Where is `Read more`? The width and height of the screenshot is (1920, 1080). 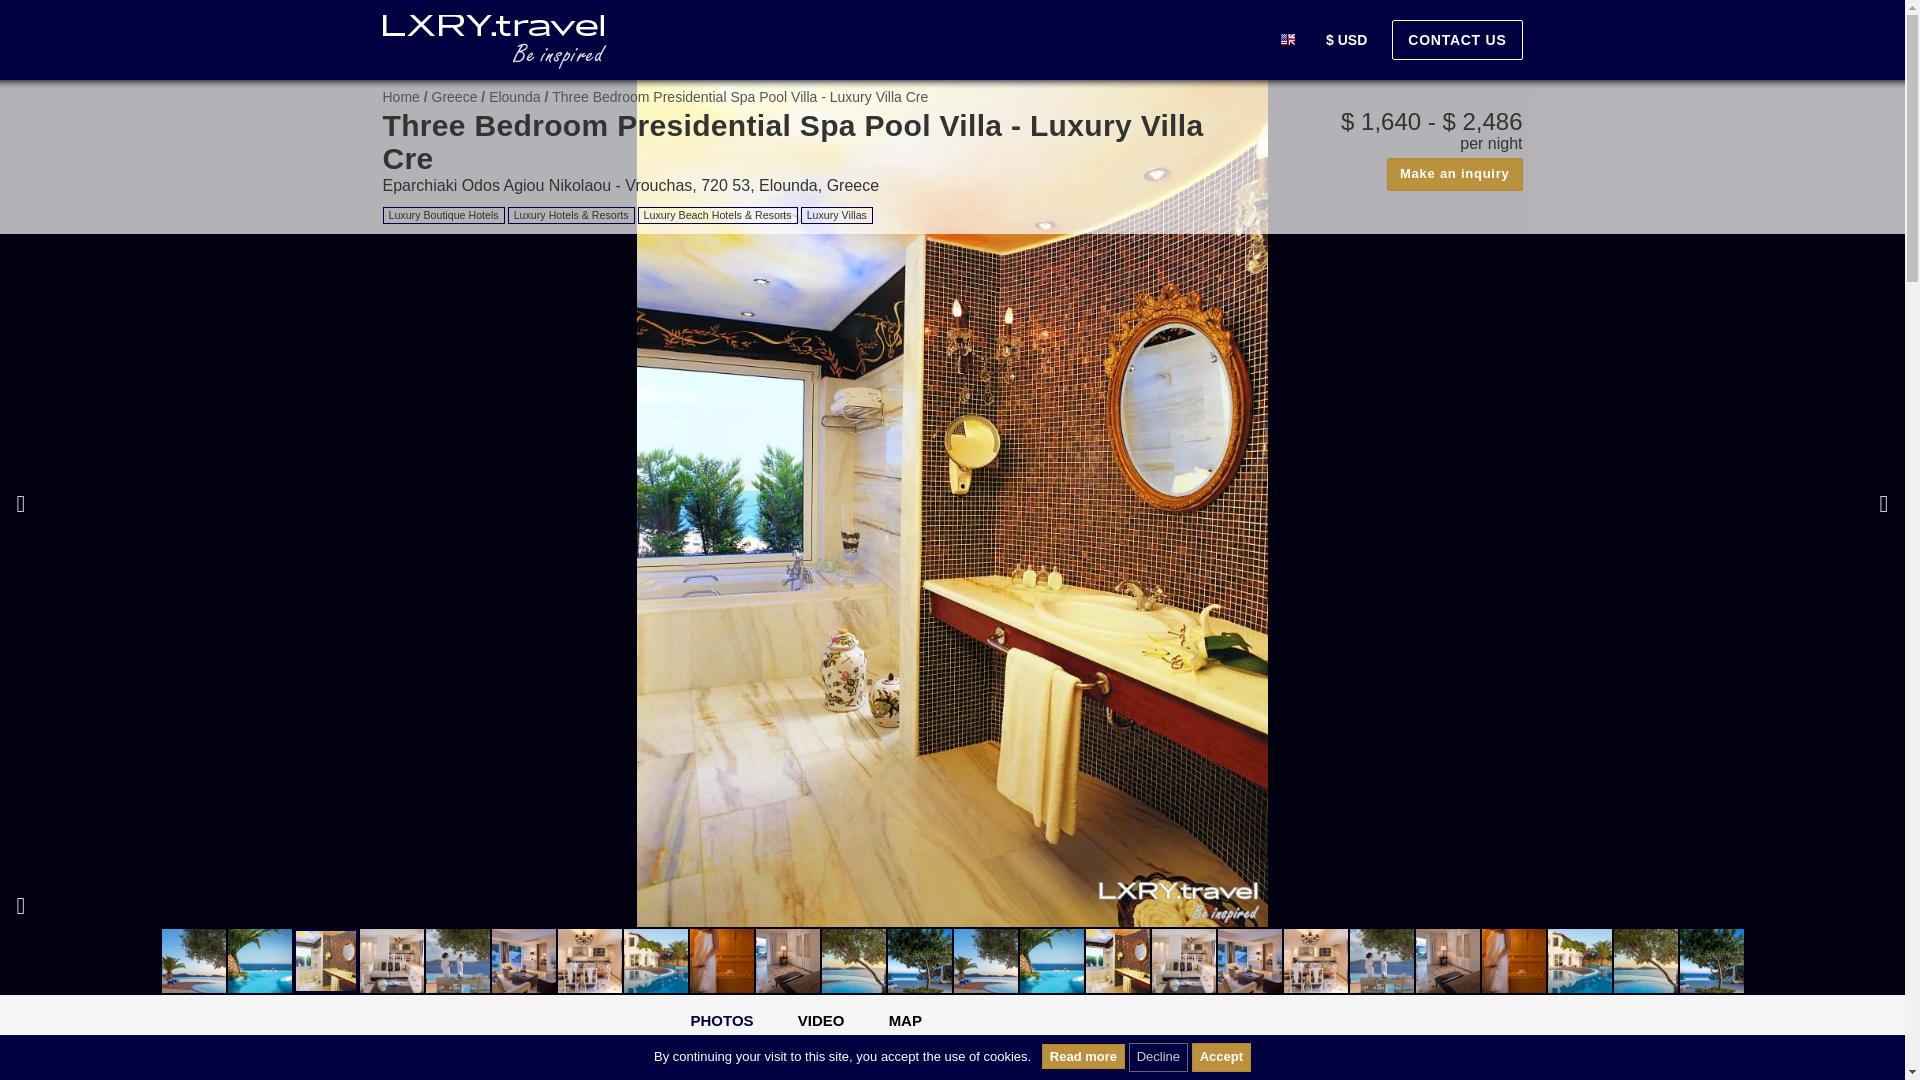 Read more is located at coordinates (1084, 1056).